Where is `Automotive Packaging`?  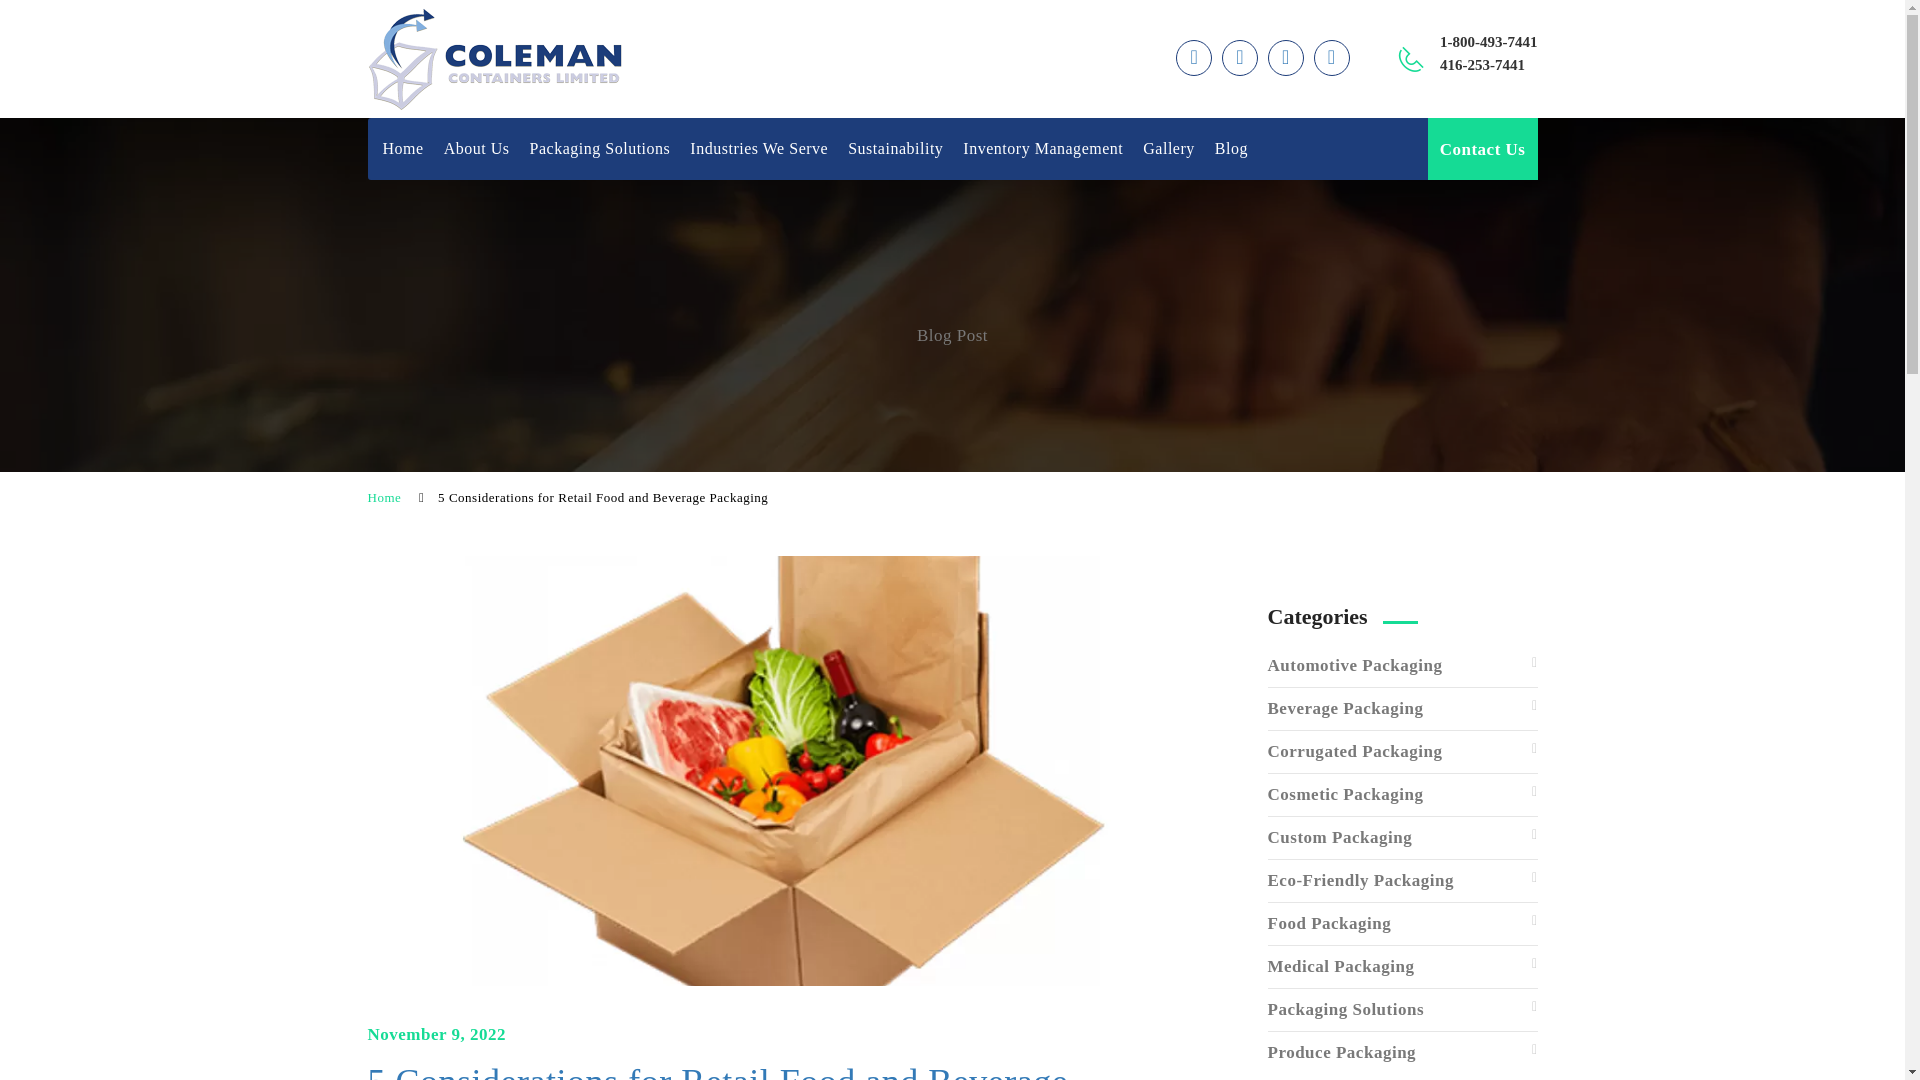 Automotive Packaging is located at coordinates (1402, 665).